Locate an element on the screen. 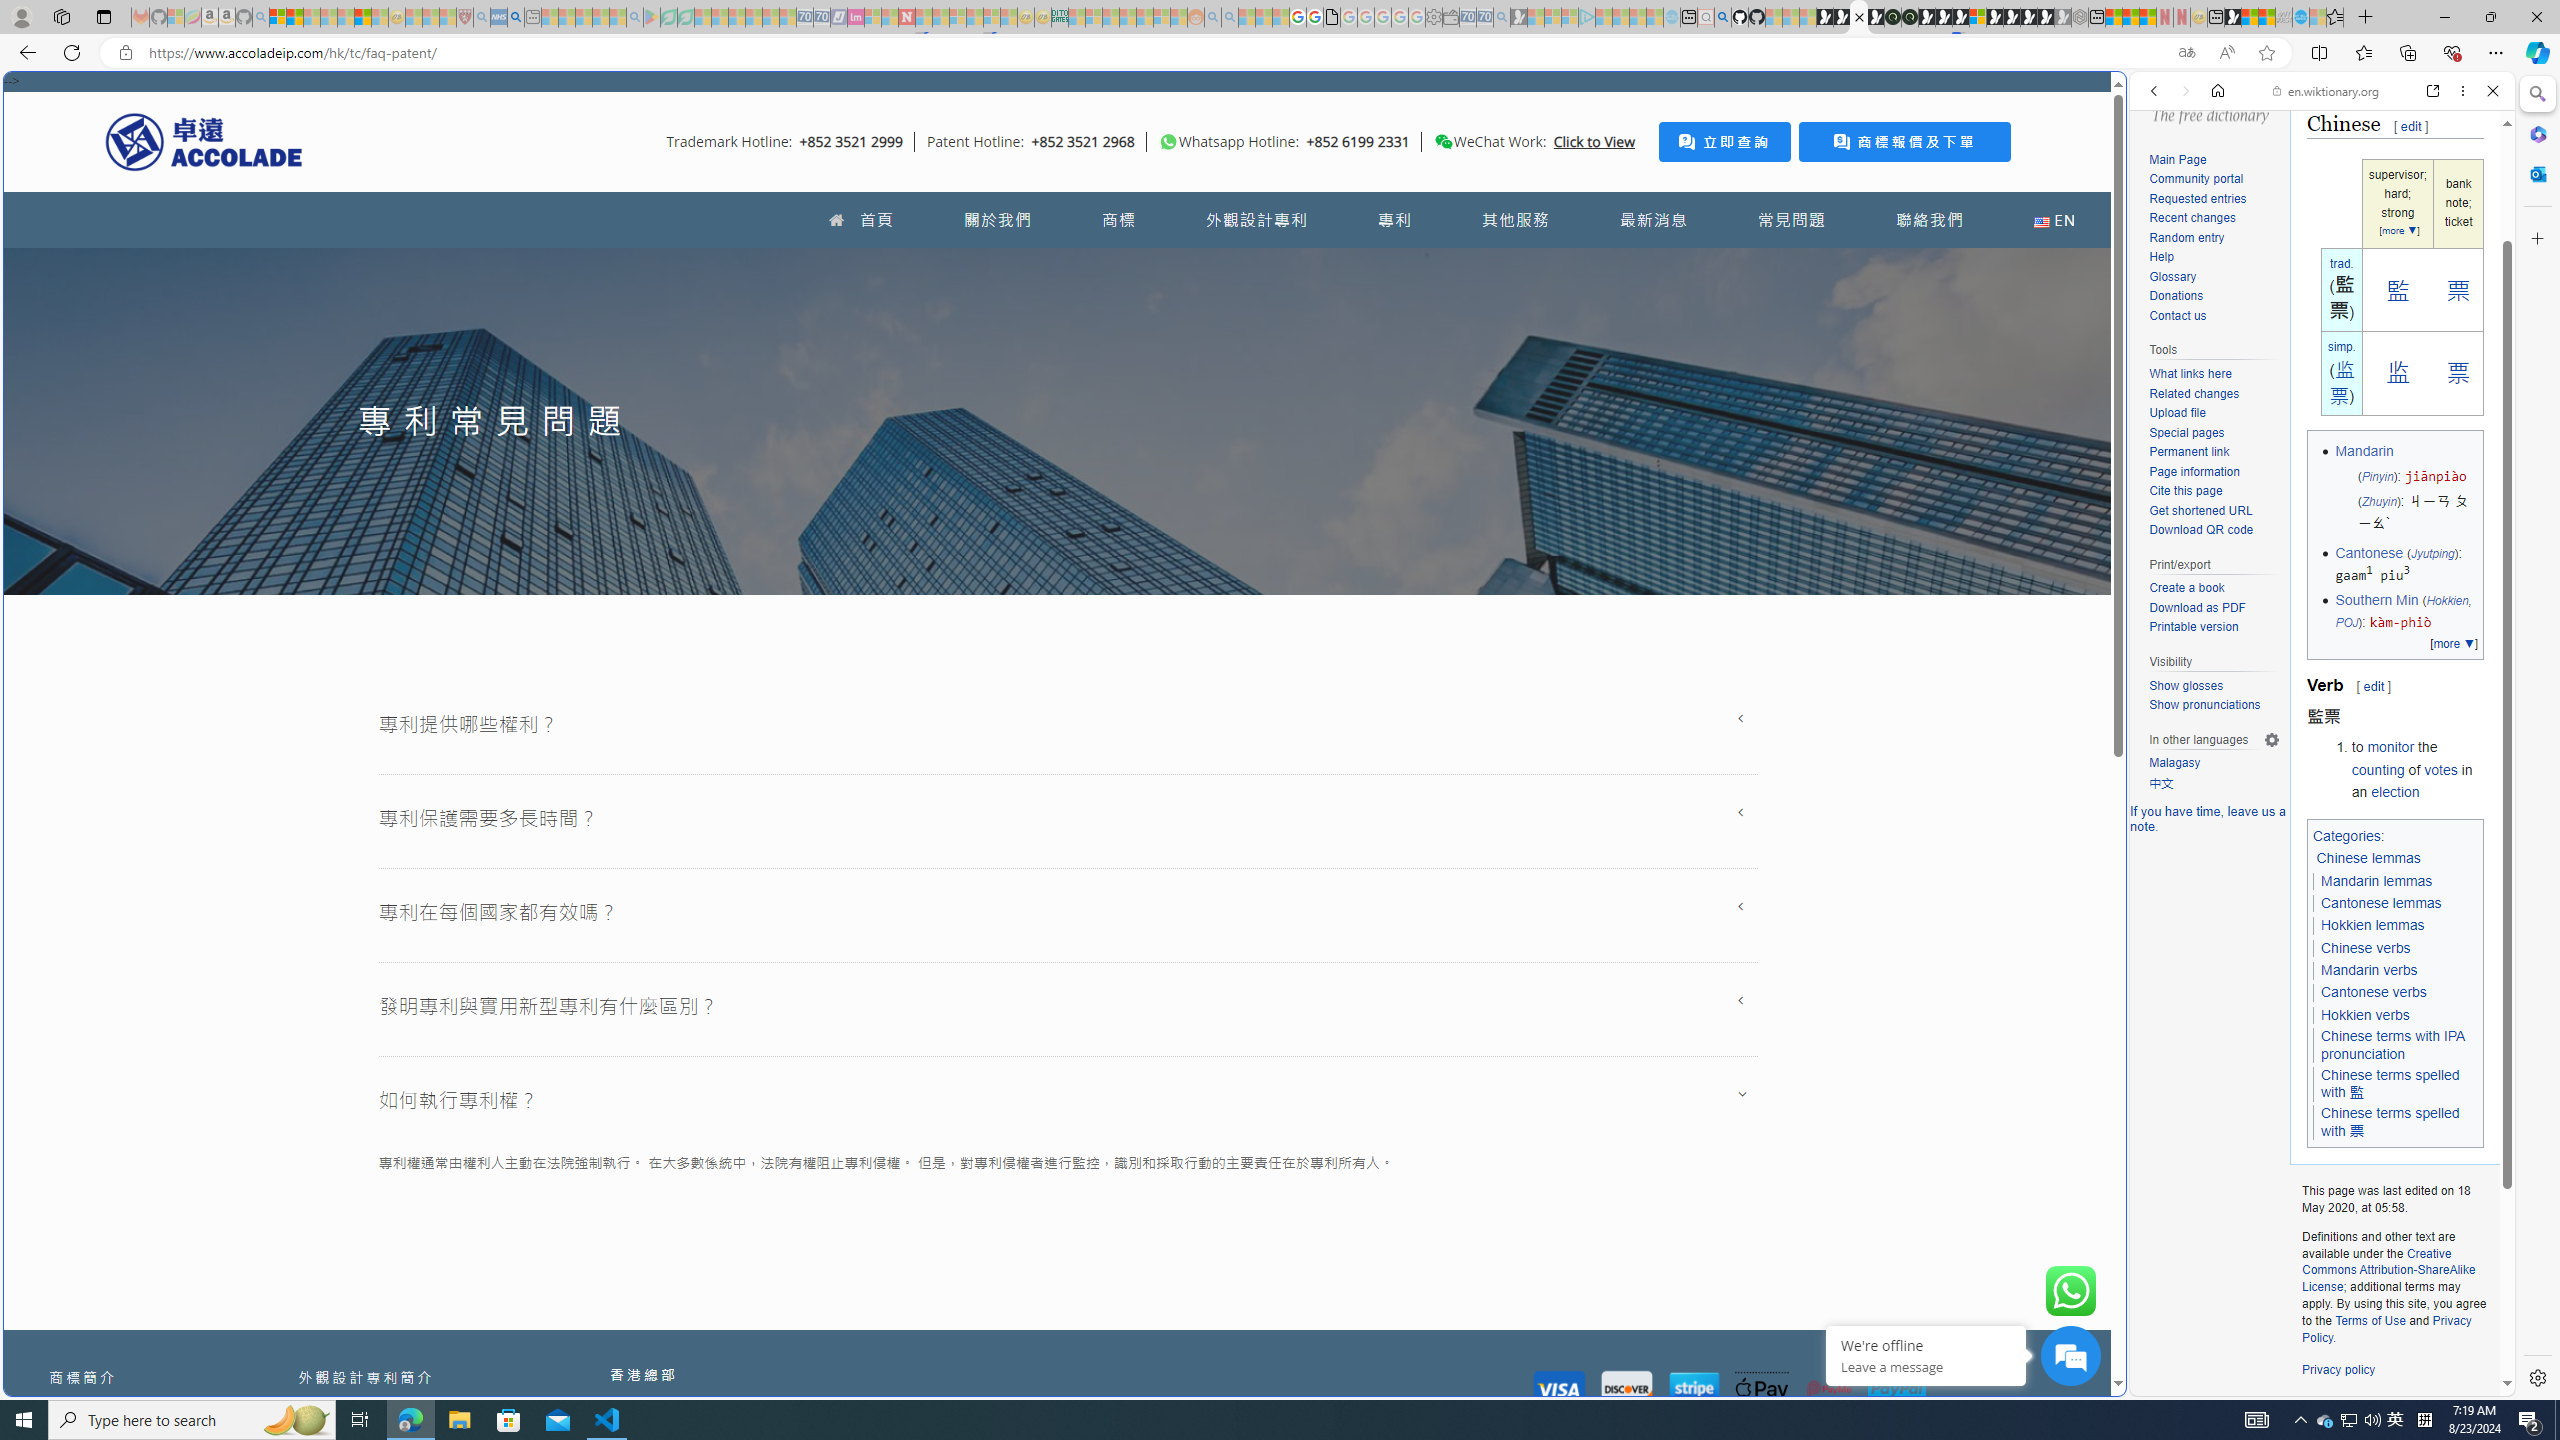  Play Free Online Games | Games from Microsoft Start is located at coordinates (2012, 17).